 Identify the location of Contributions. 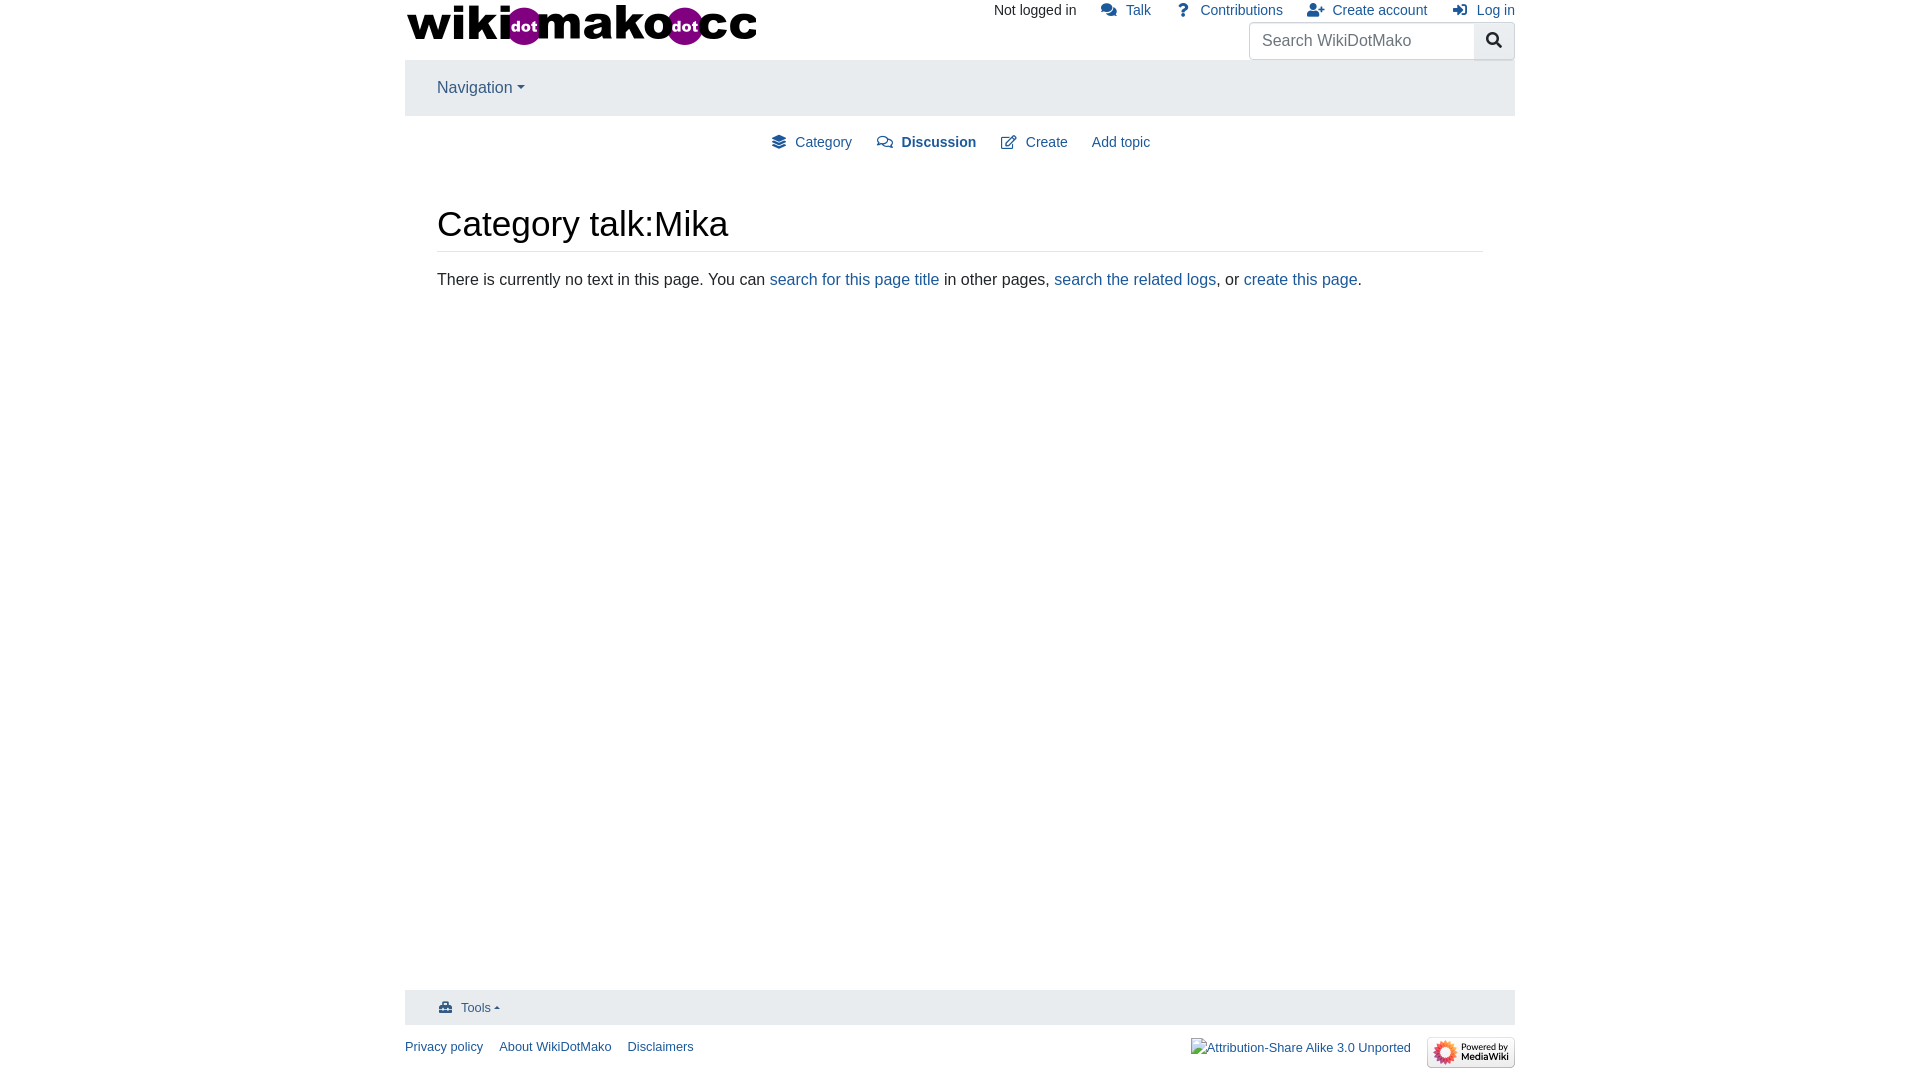
(1229, 10).